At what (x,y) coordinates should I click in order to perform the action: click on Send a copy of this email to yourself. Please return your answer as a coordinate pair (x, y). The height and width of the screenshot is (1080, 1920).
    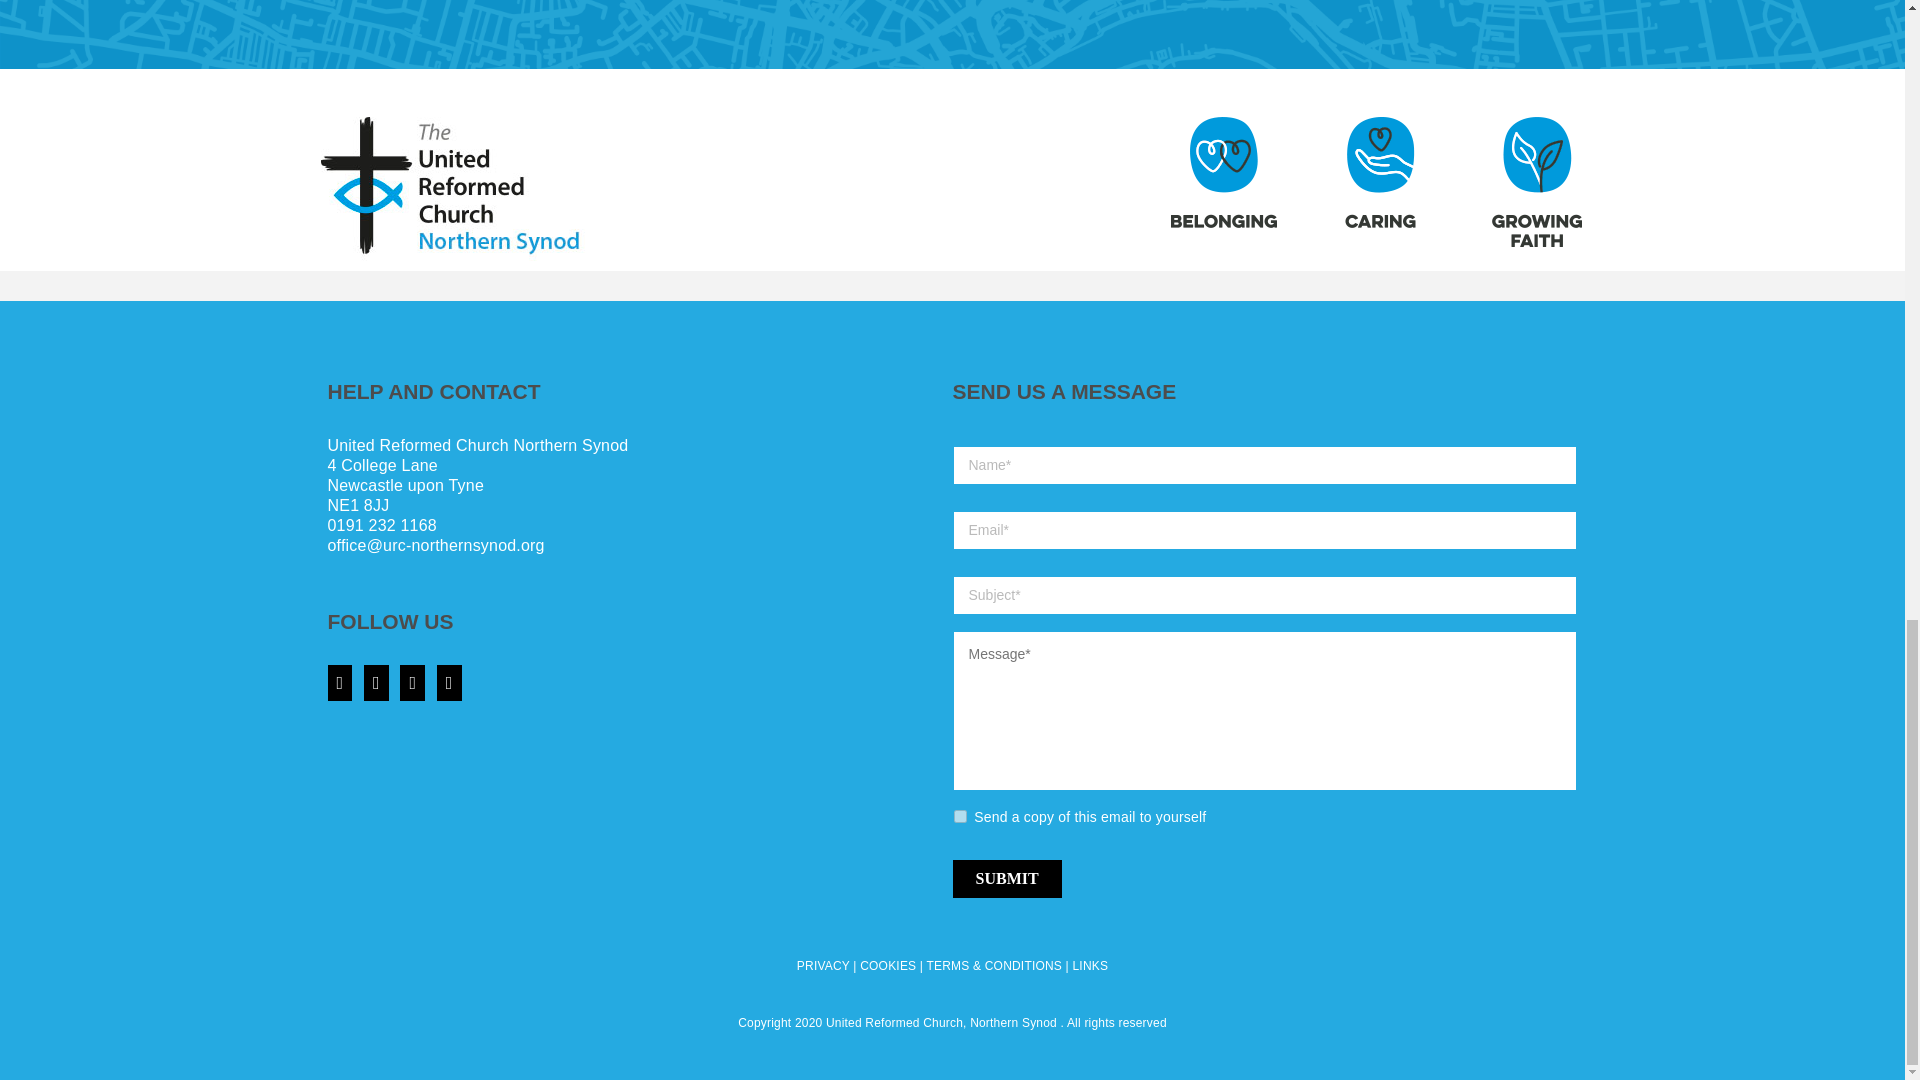
    Looking at the image, I should click on (960, 816).